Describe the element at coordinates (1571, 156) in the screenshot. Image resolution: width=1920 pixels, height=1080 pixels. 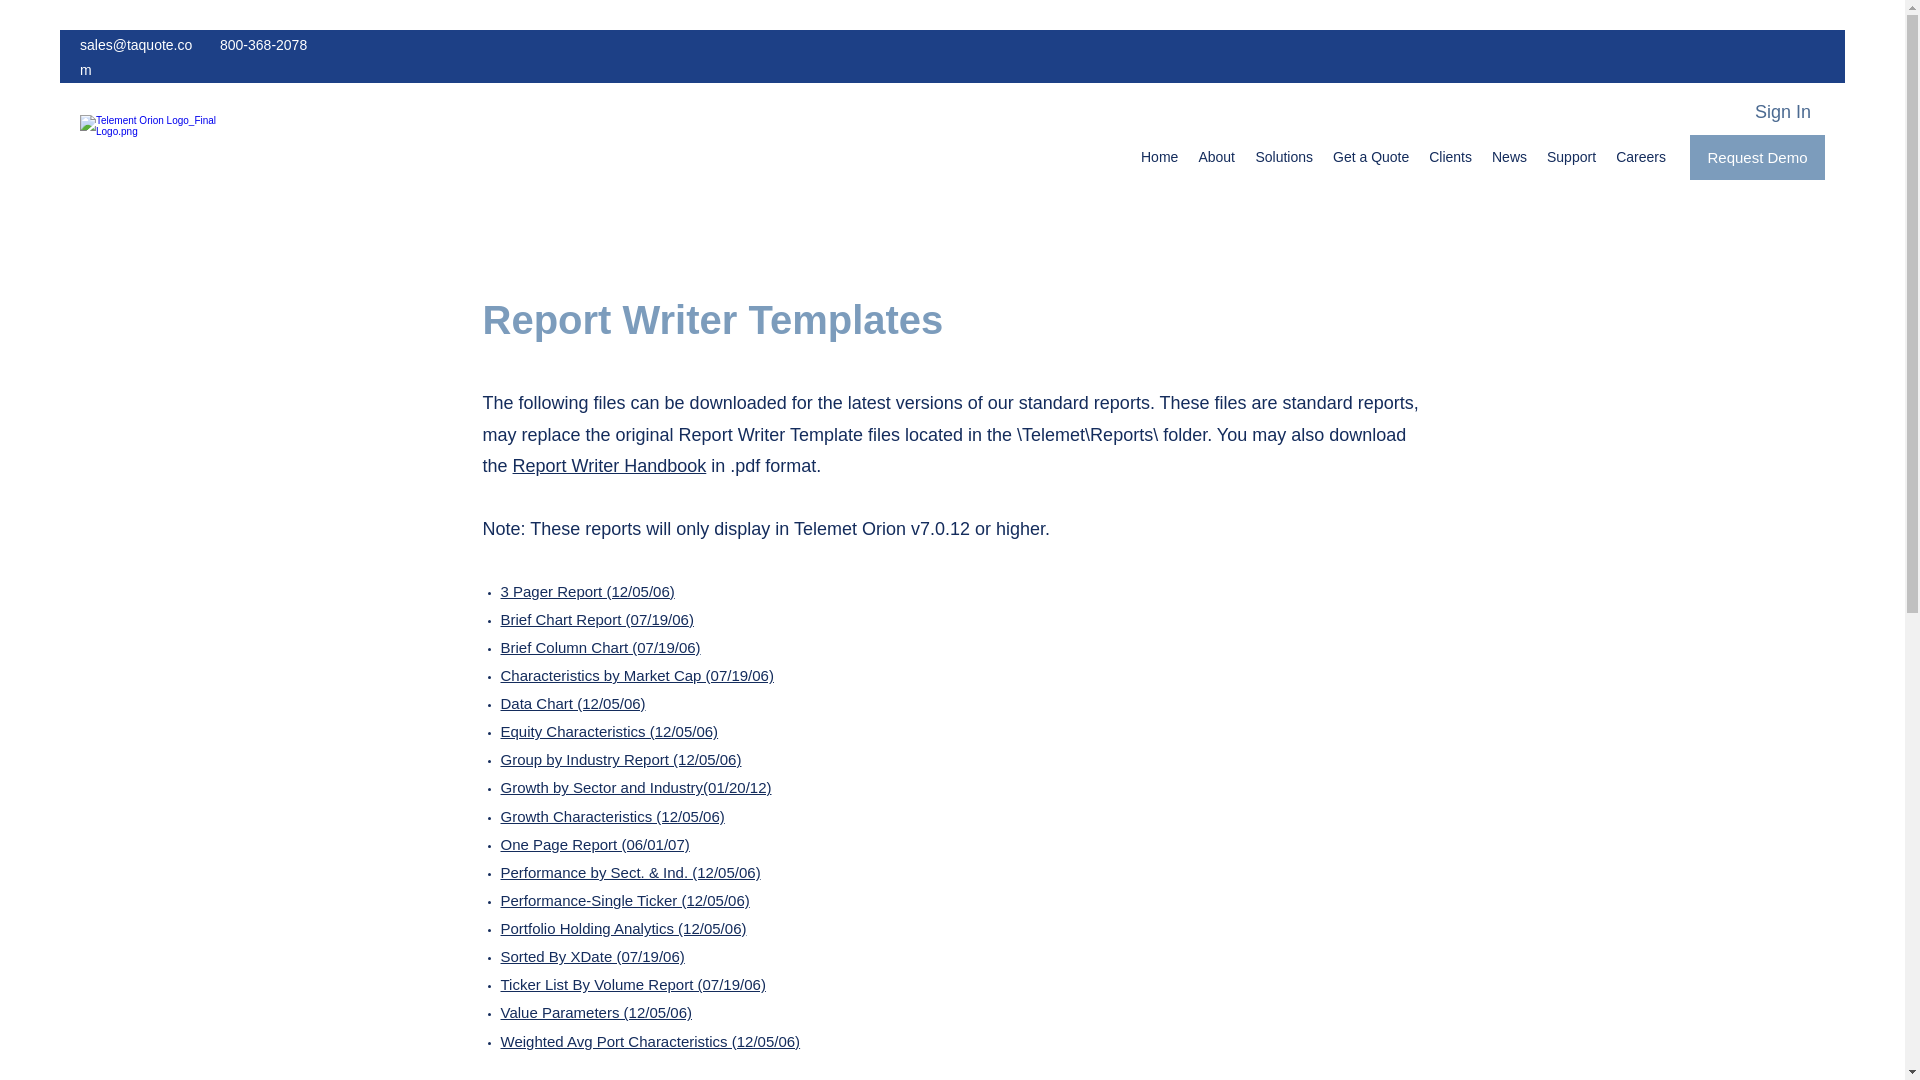
I see `Support` at that location.